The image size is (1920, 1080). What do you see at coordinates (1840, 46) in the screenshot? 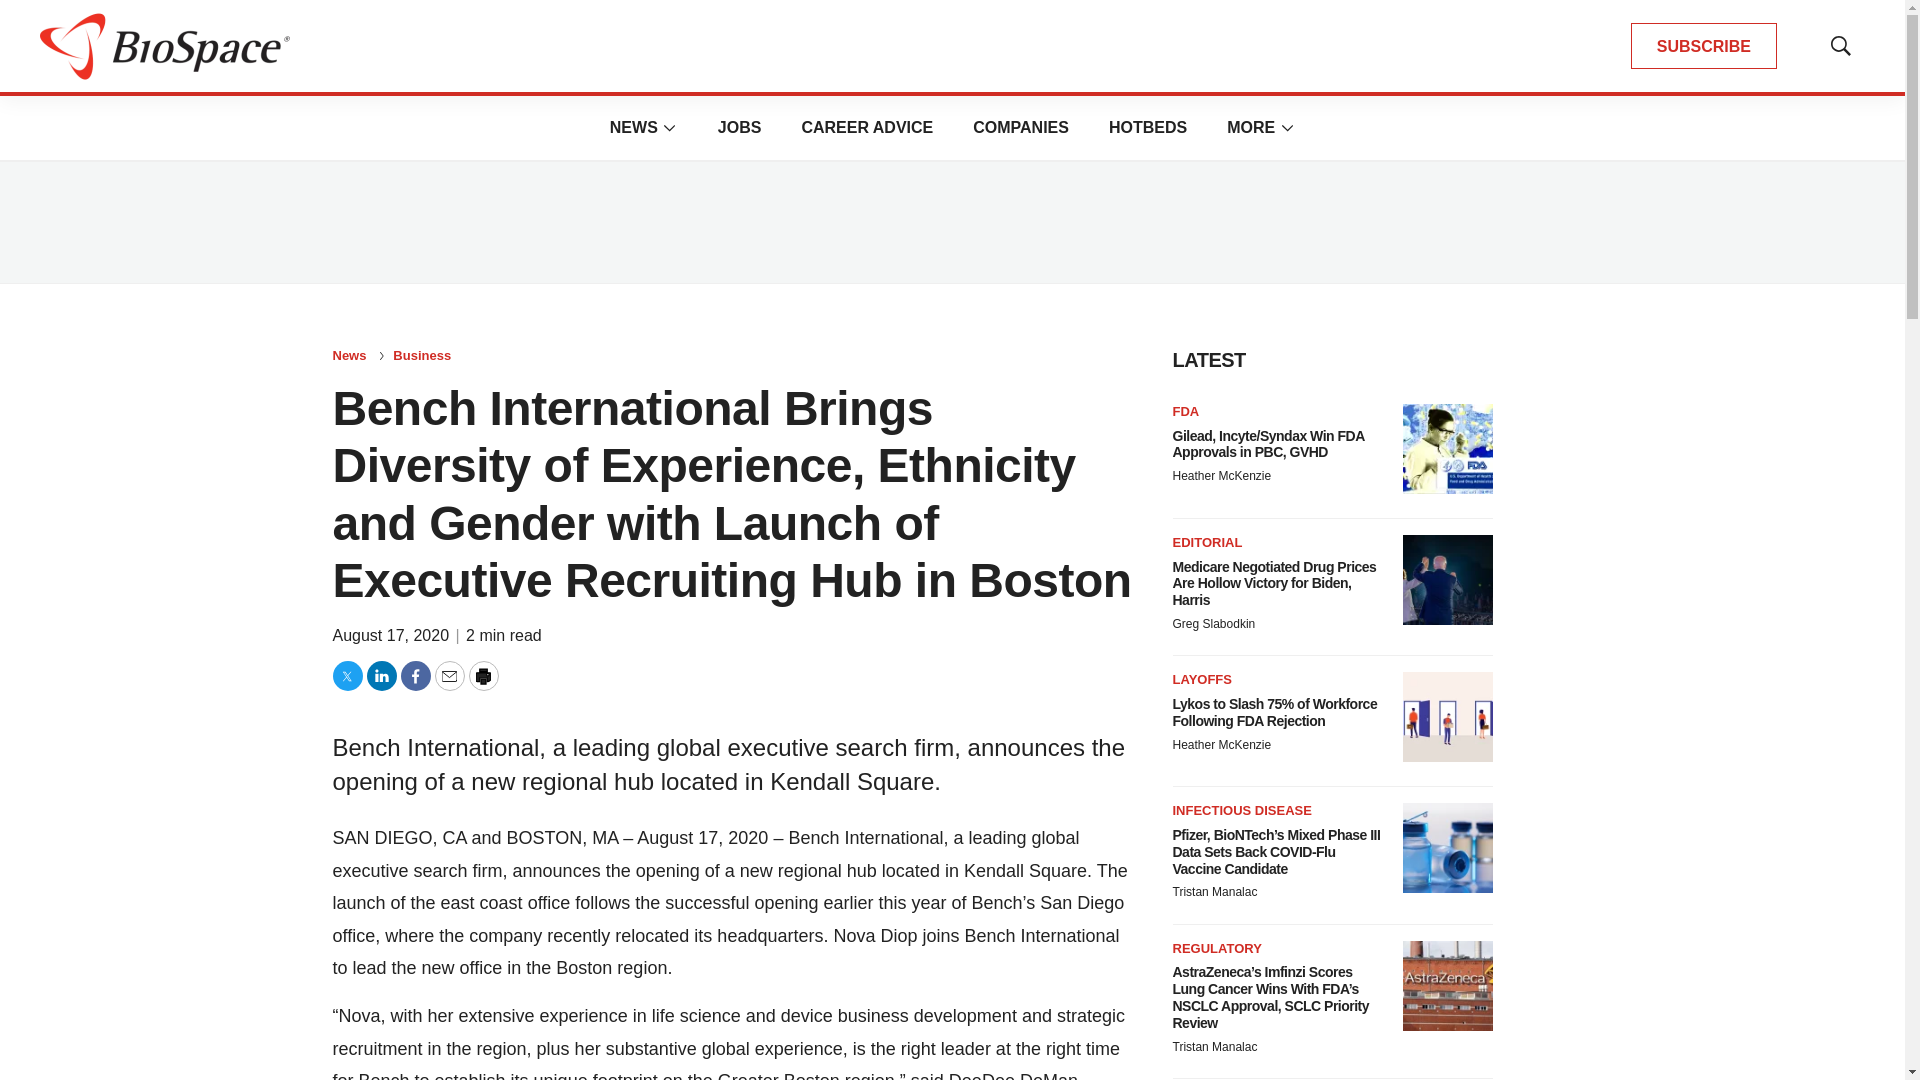
I see `Show Search` at bounding box center [1840, 46].